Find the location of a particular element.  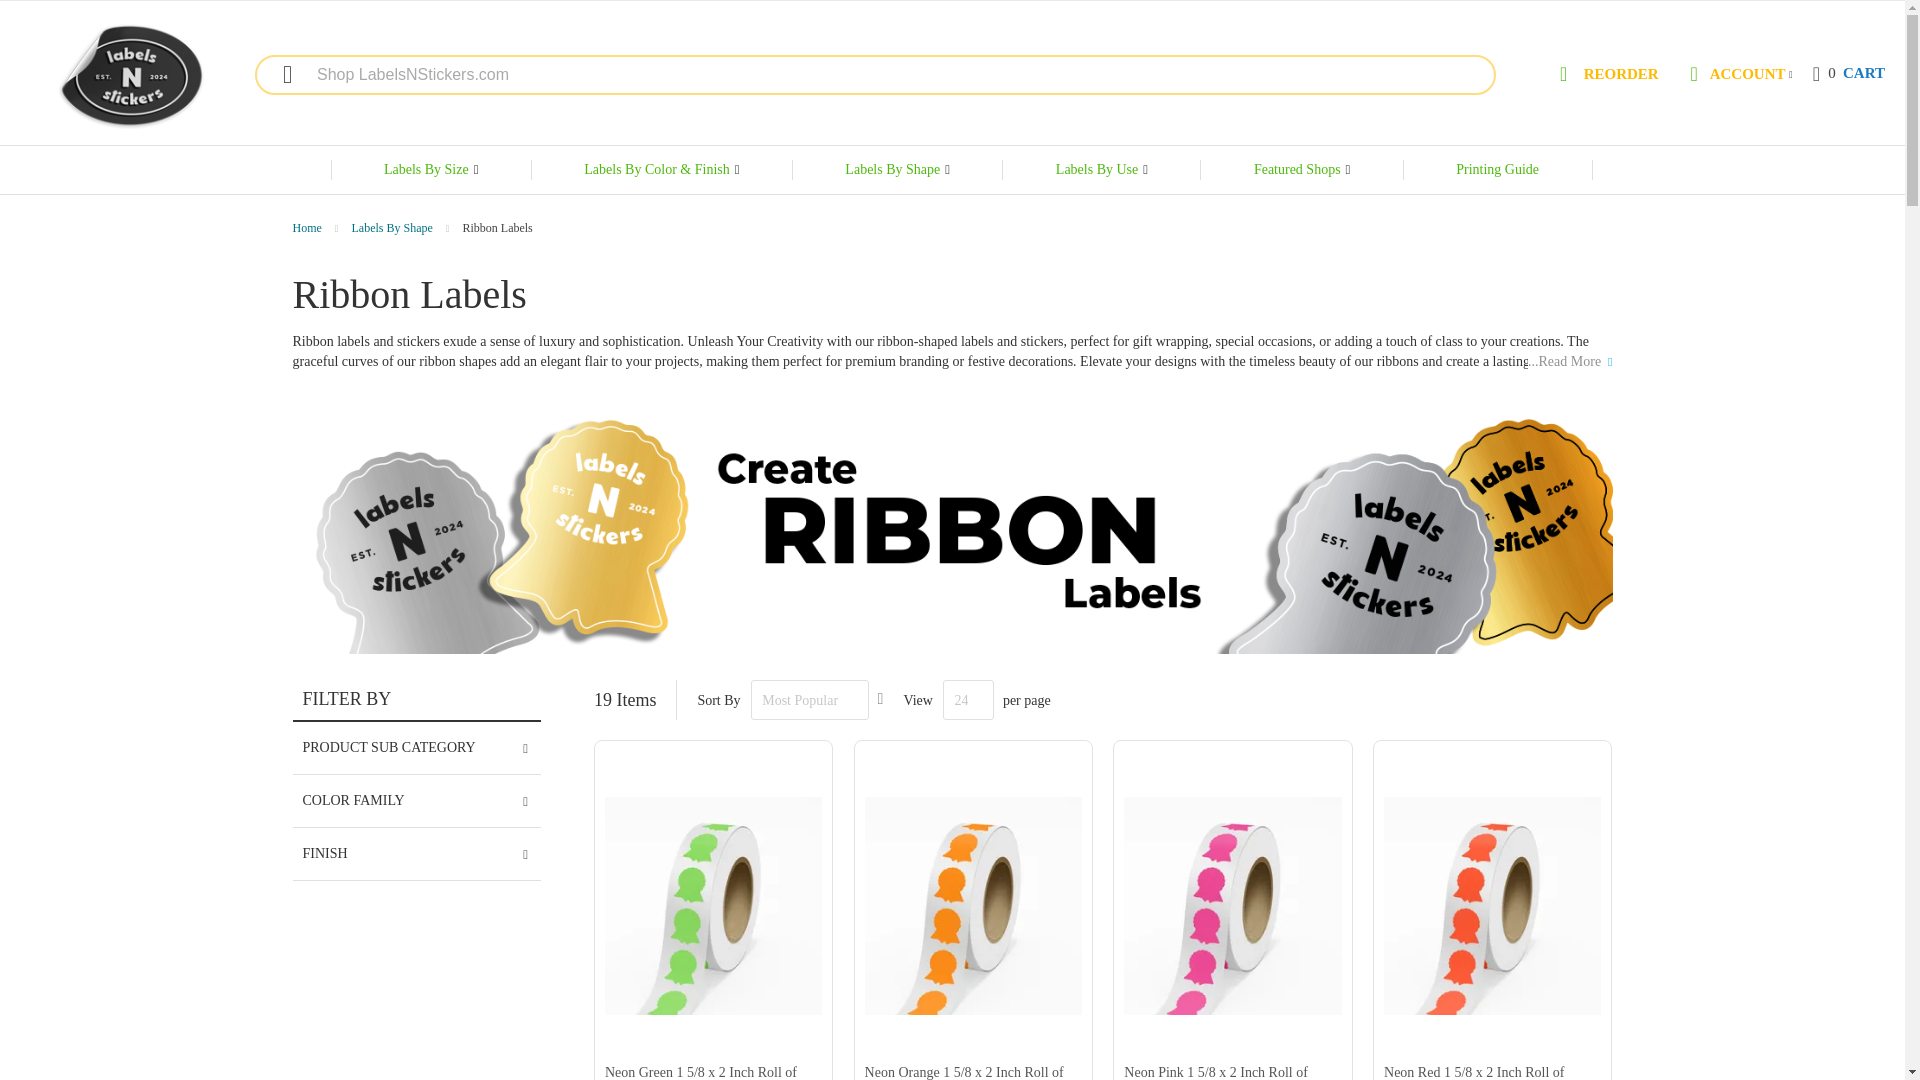

Search is located at coordinates (1606, 76).